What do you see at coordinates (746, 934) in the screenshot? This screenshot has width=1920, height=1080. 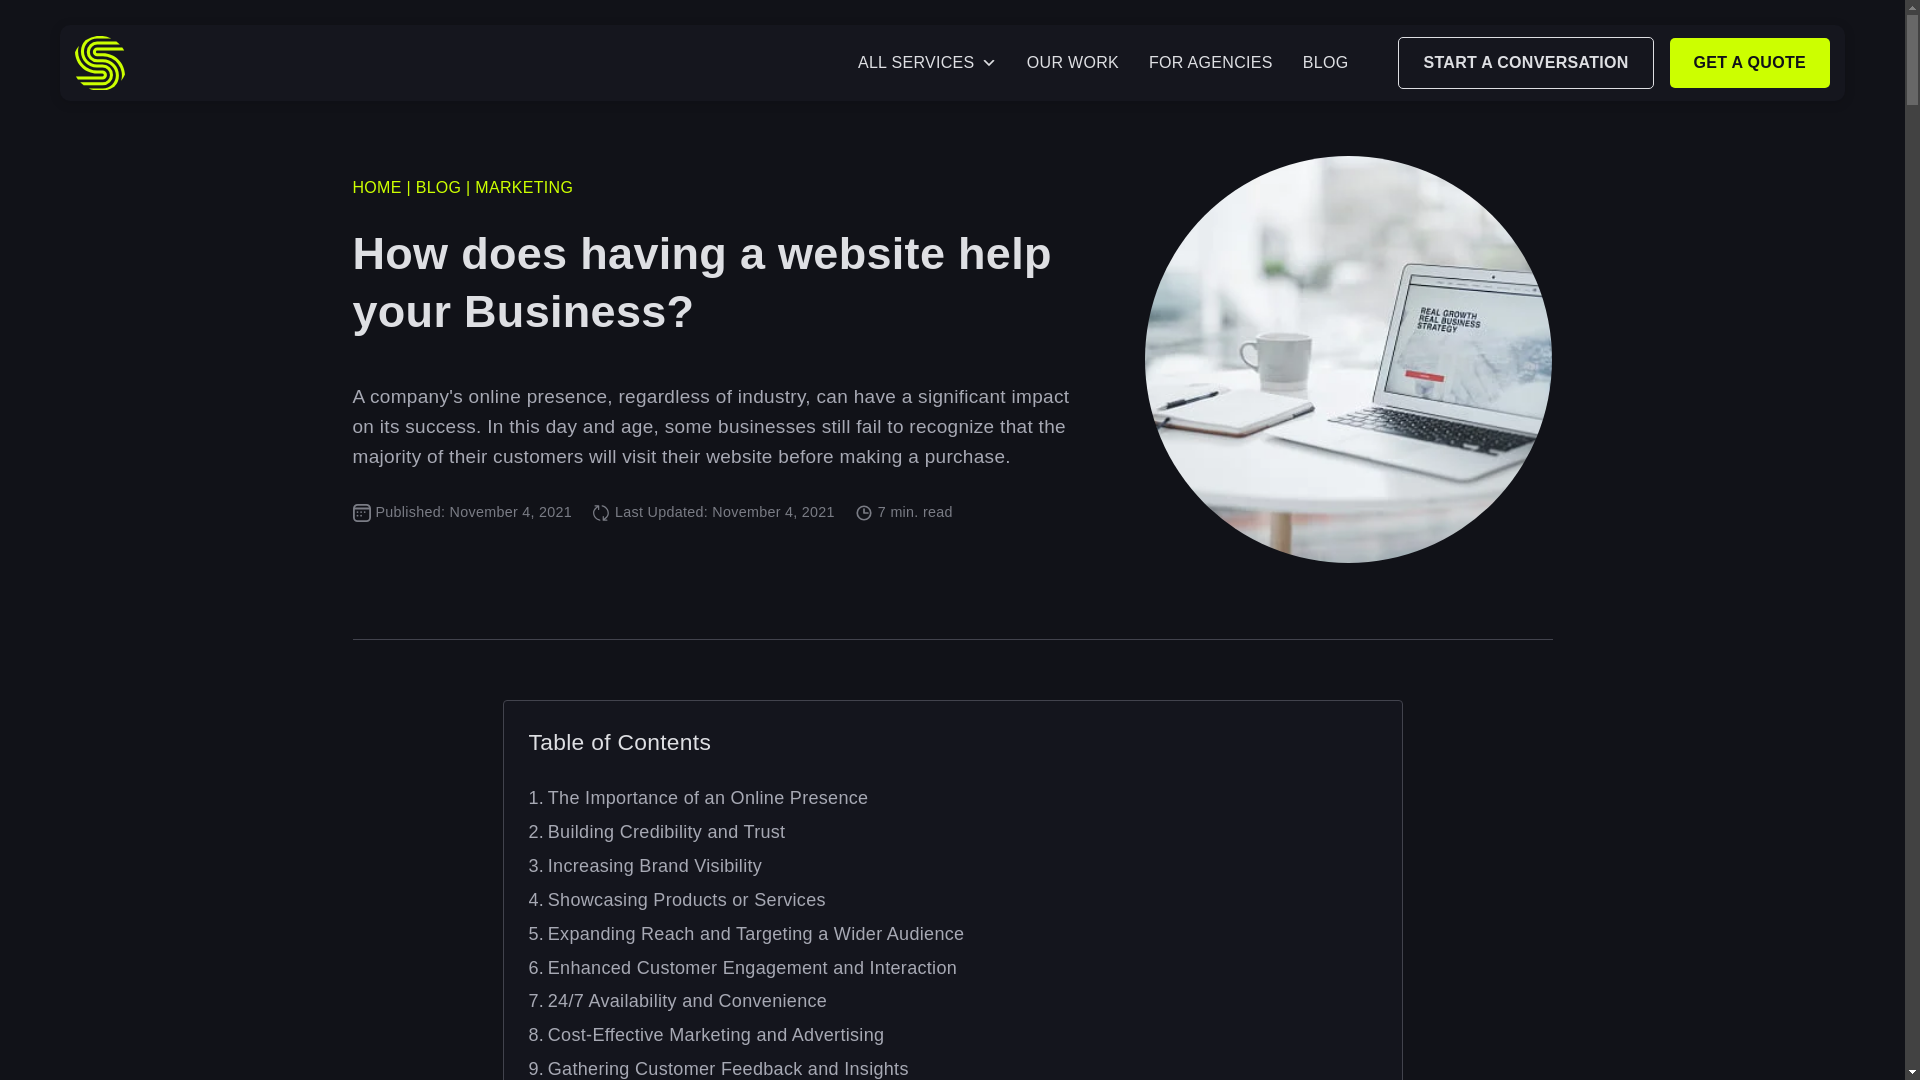 I see `Expanding Reach and Targeting a Wider Audience` at bounding box center [746, 934].